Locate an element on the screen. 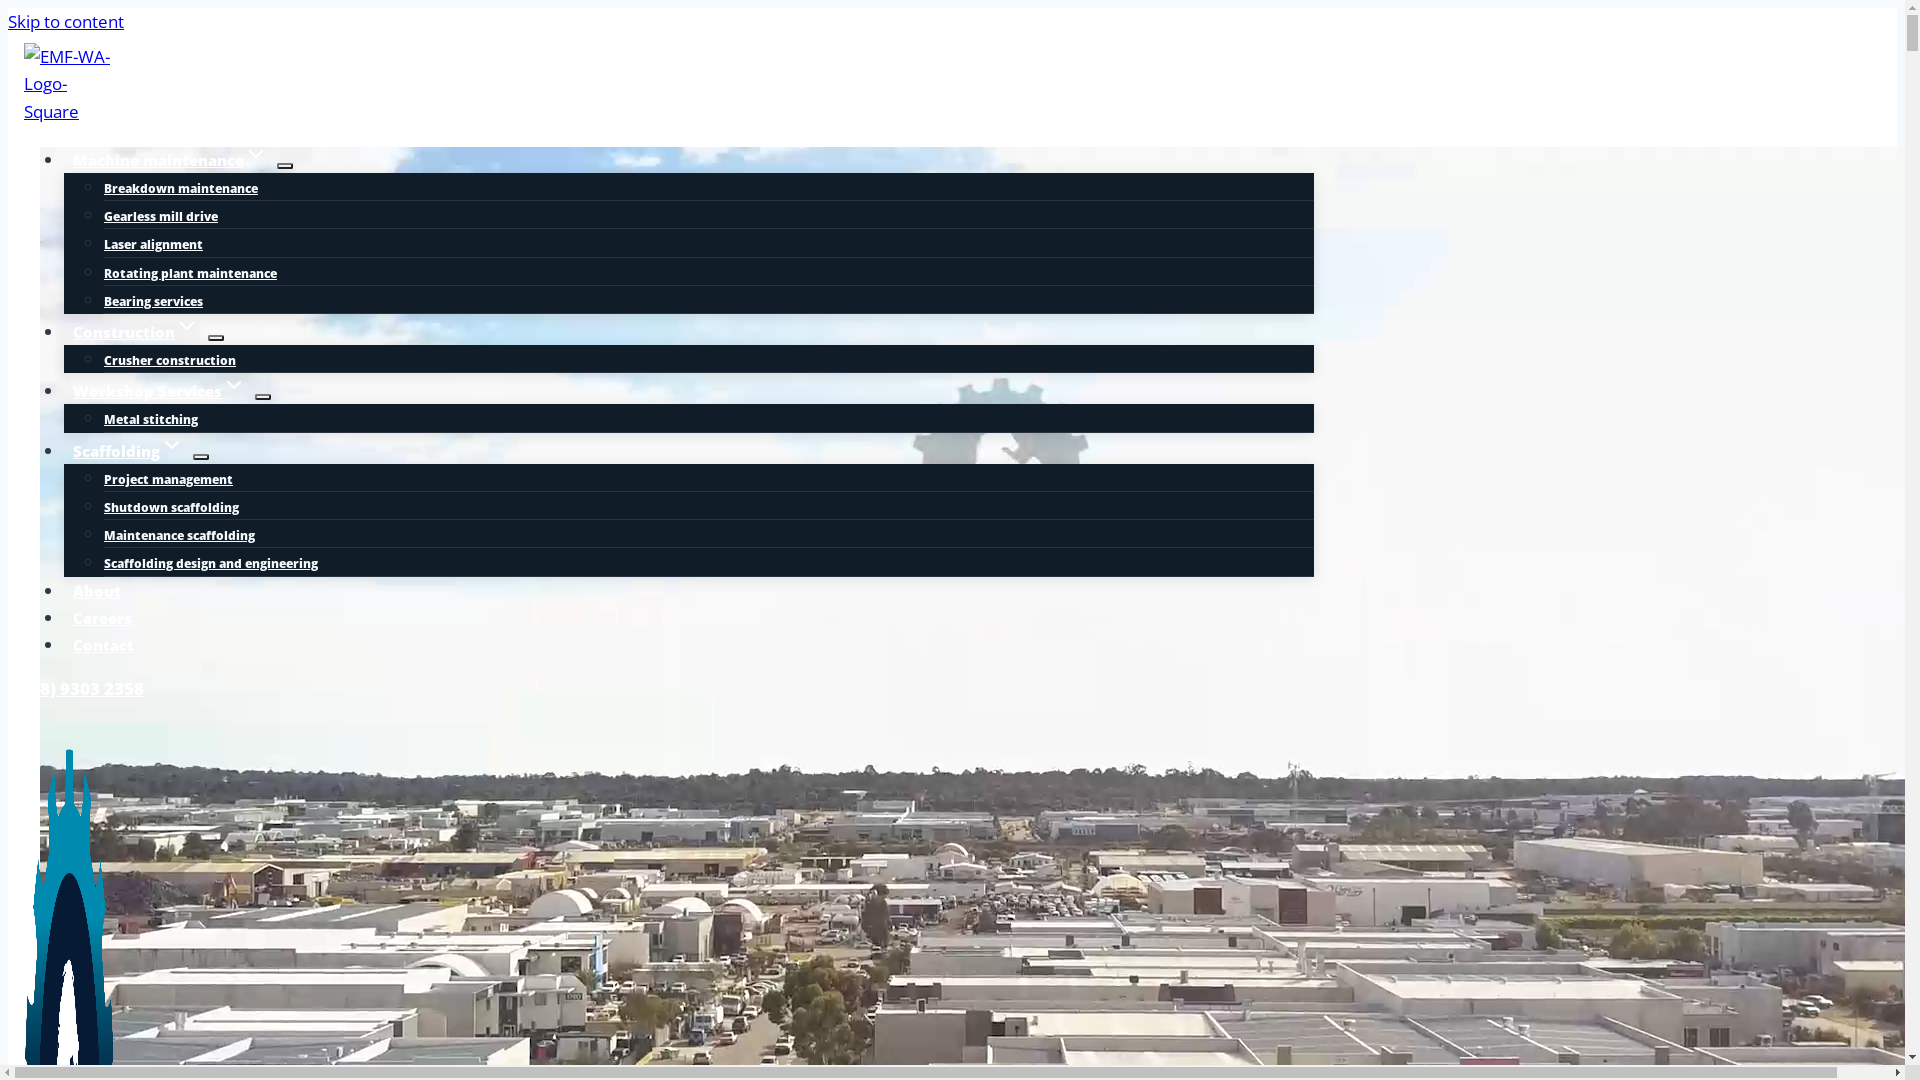 The width and height of the screenshot is (1920, 1080). Scaffolding design and engineering is located at coordinates (211, 564).